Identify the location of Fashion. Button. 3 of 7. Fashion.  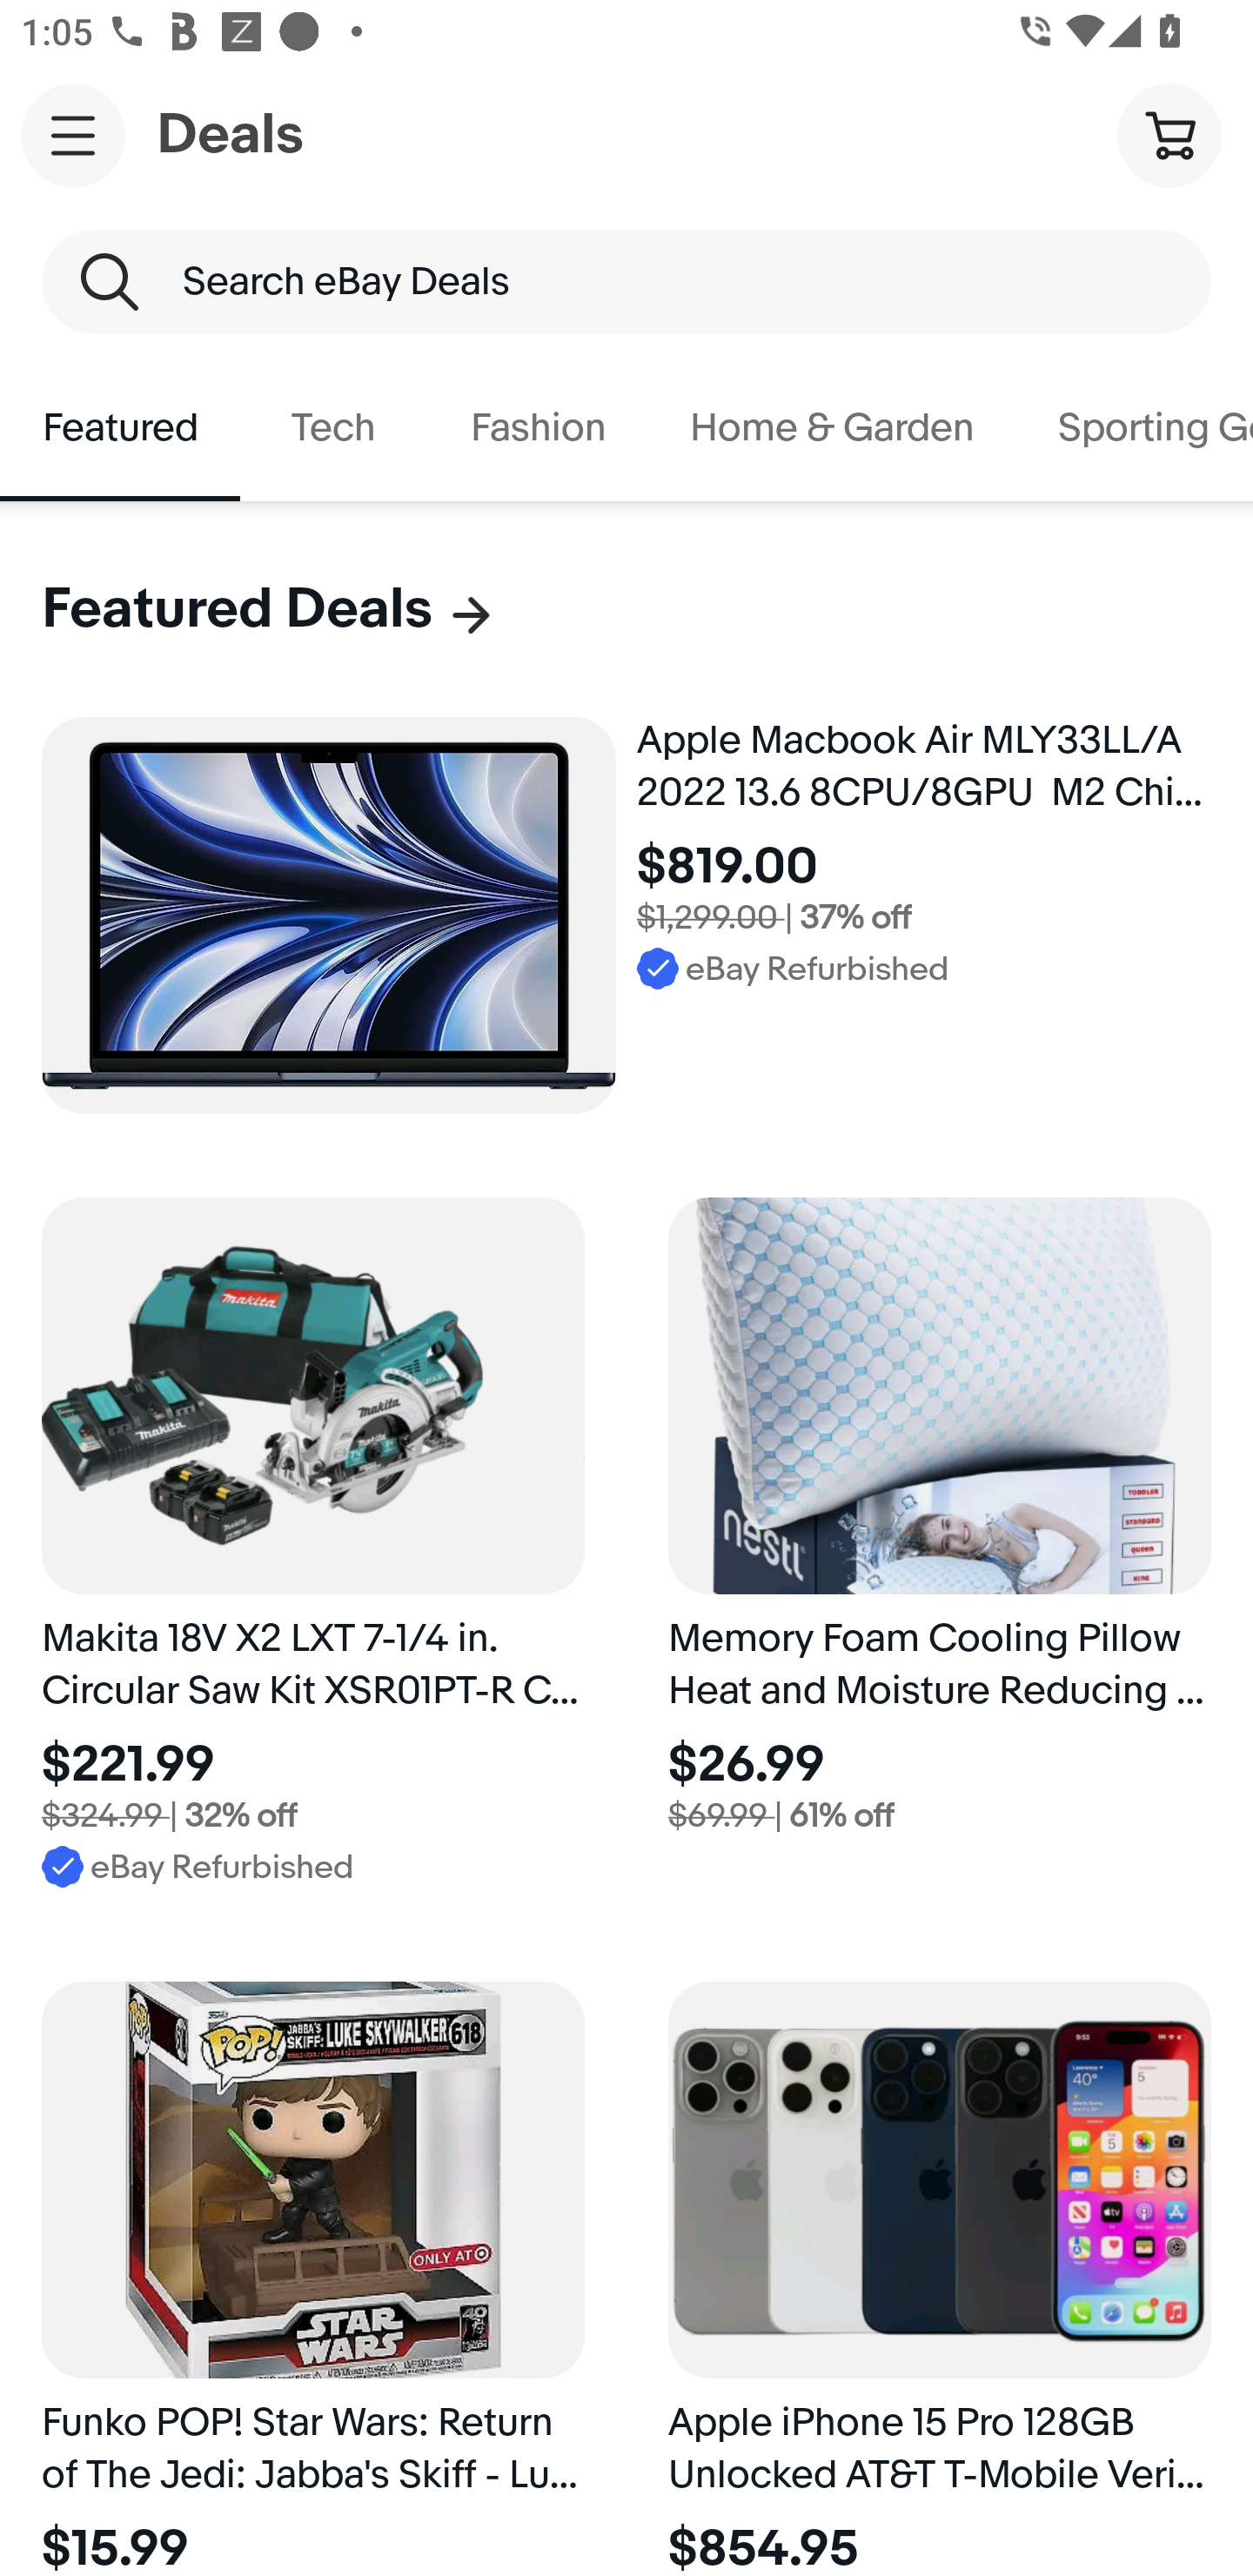
(538, 428).